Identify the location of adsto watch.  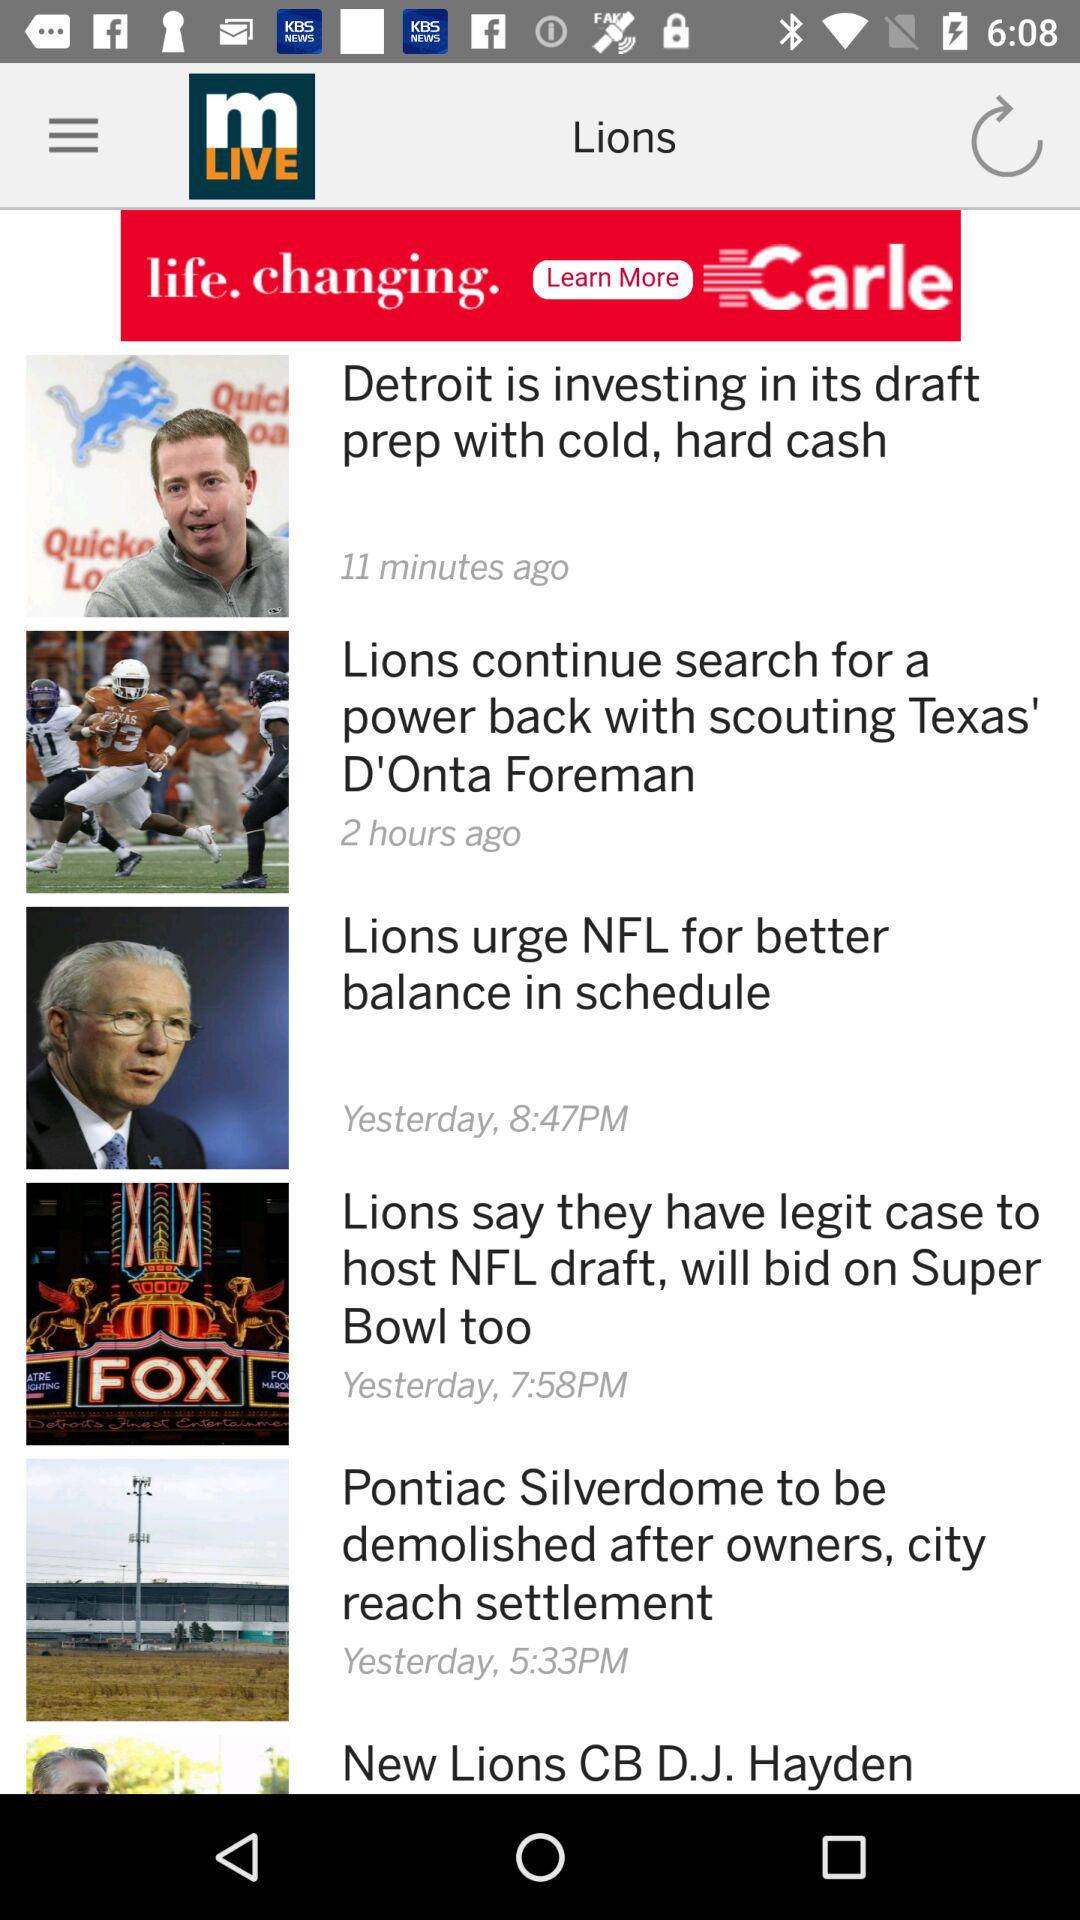
(540, 276).